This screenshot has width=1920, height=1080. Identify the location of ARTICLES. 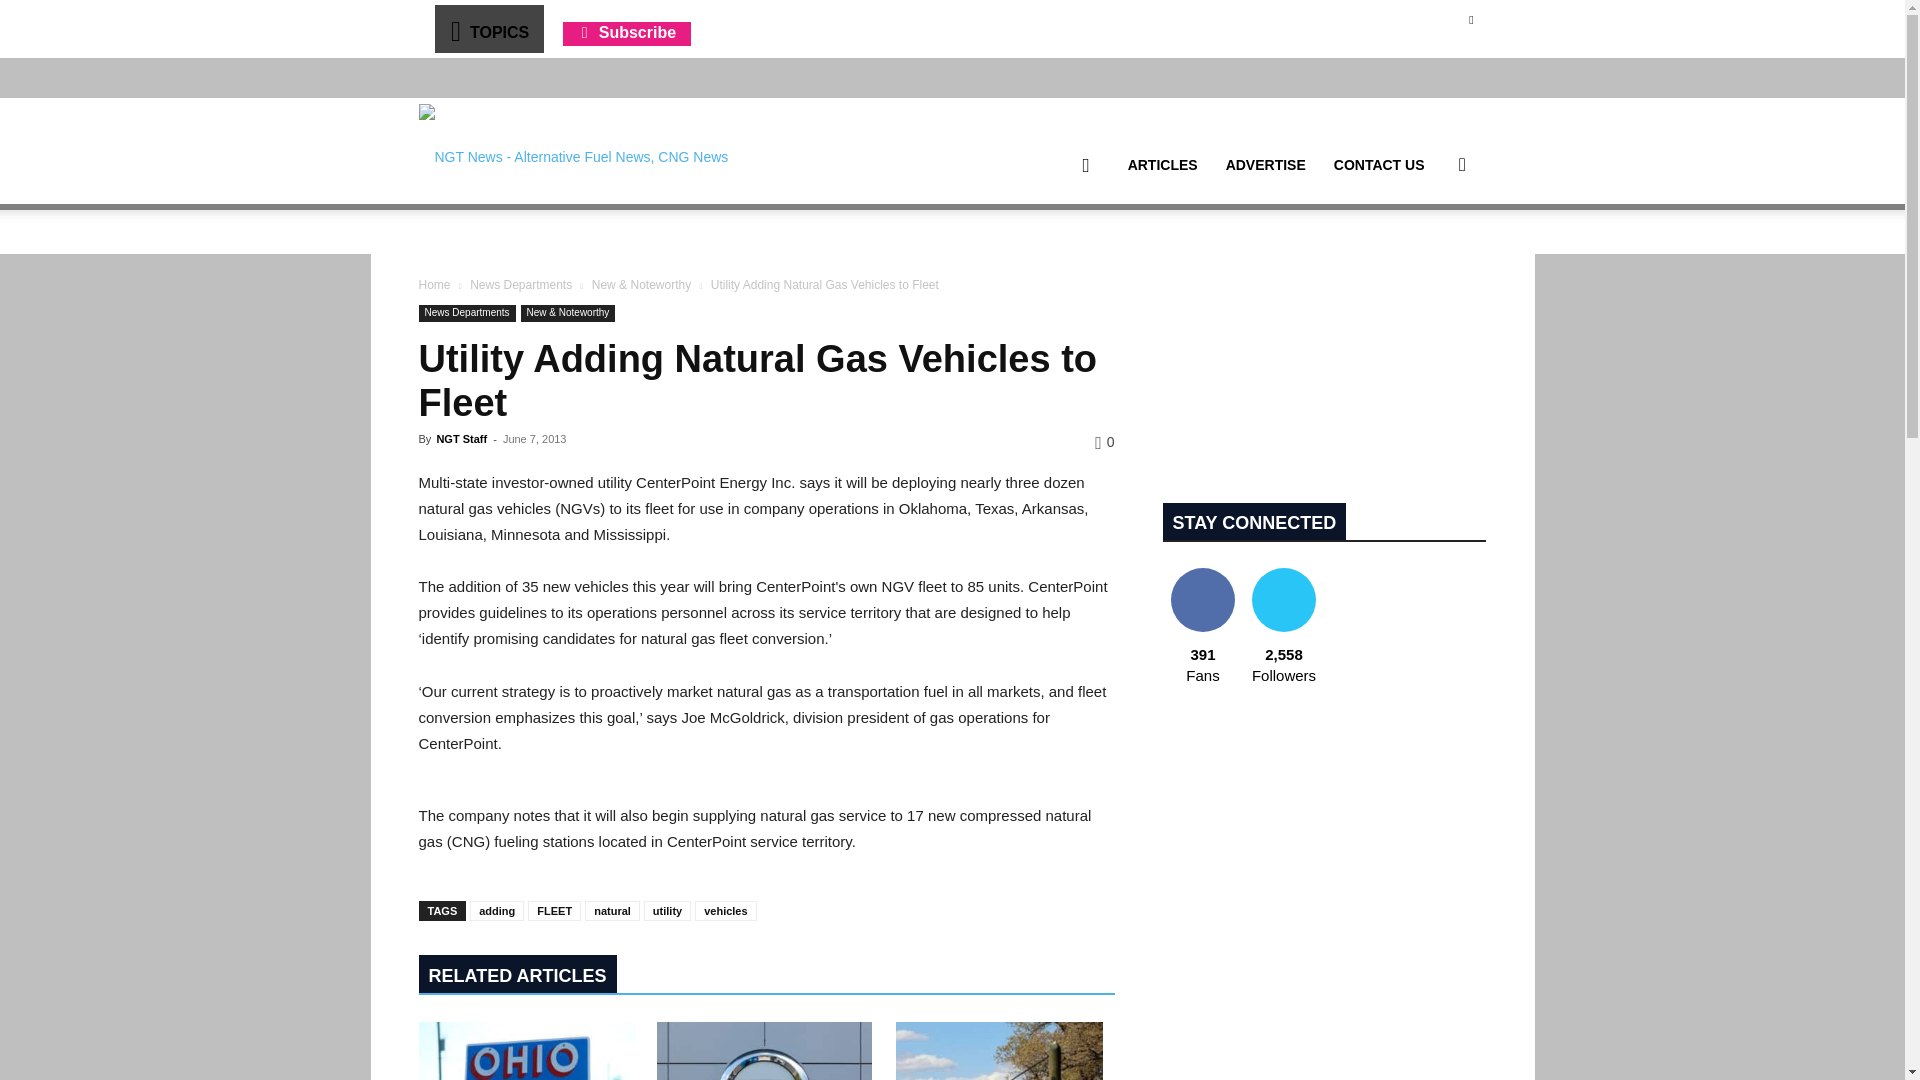
(1162, 165).